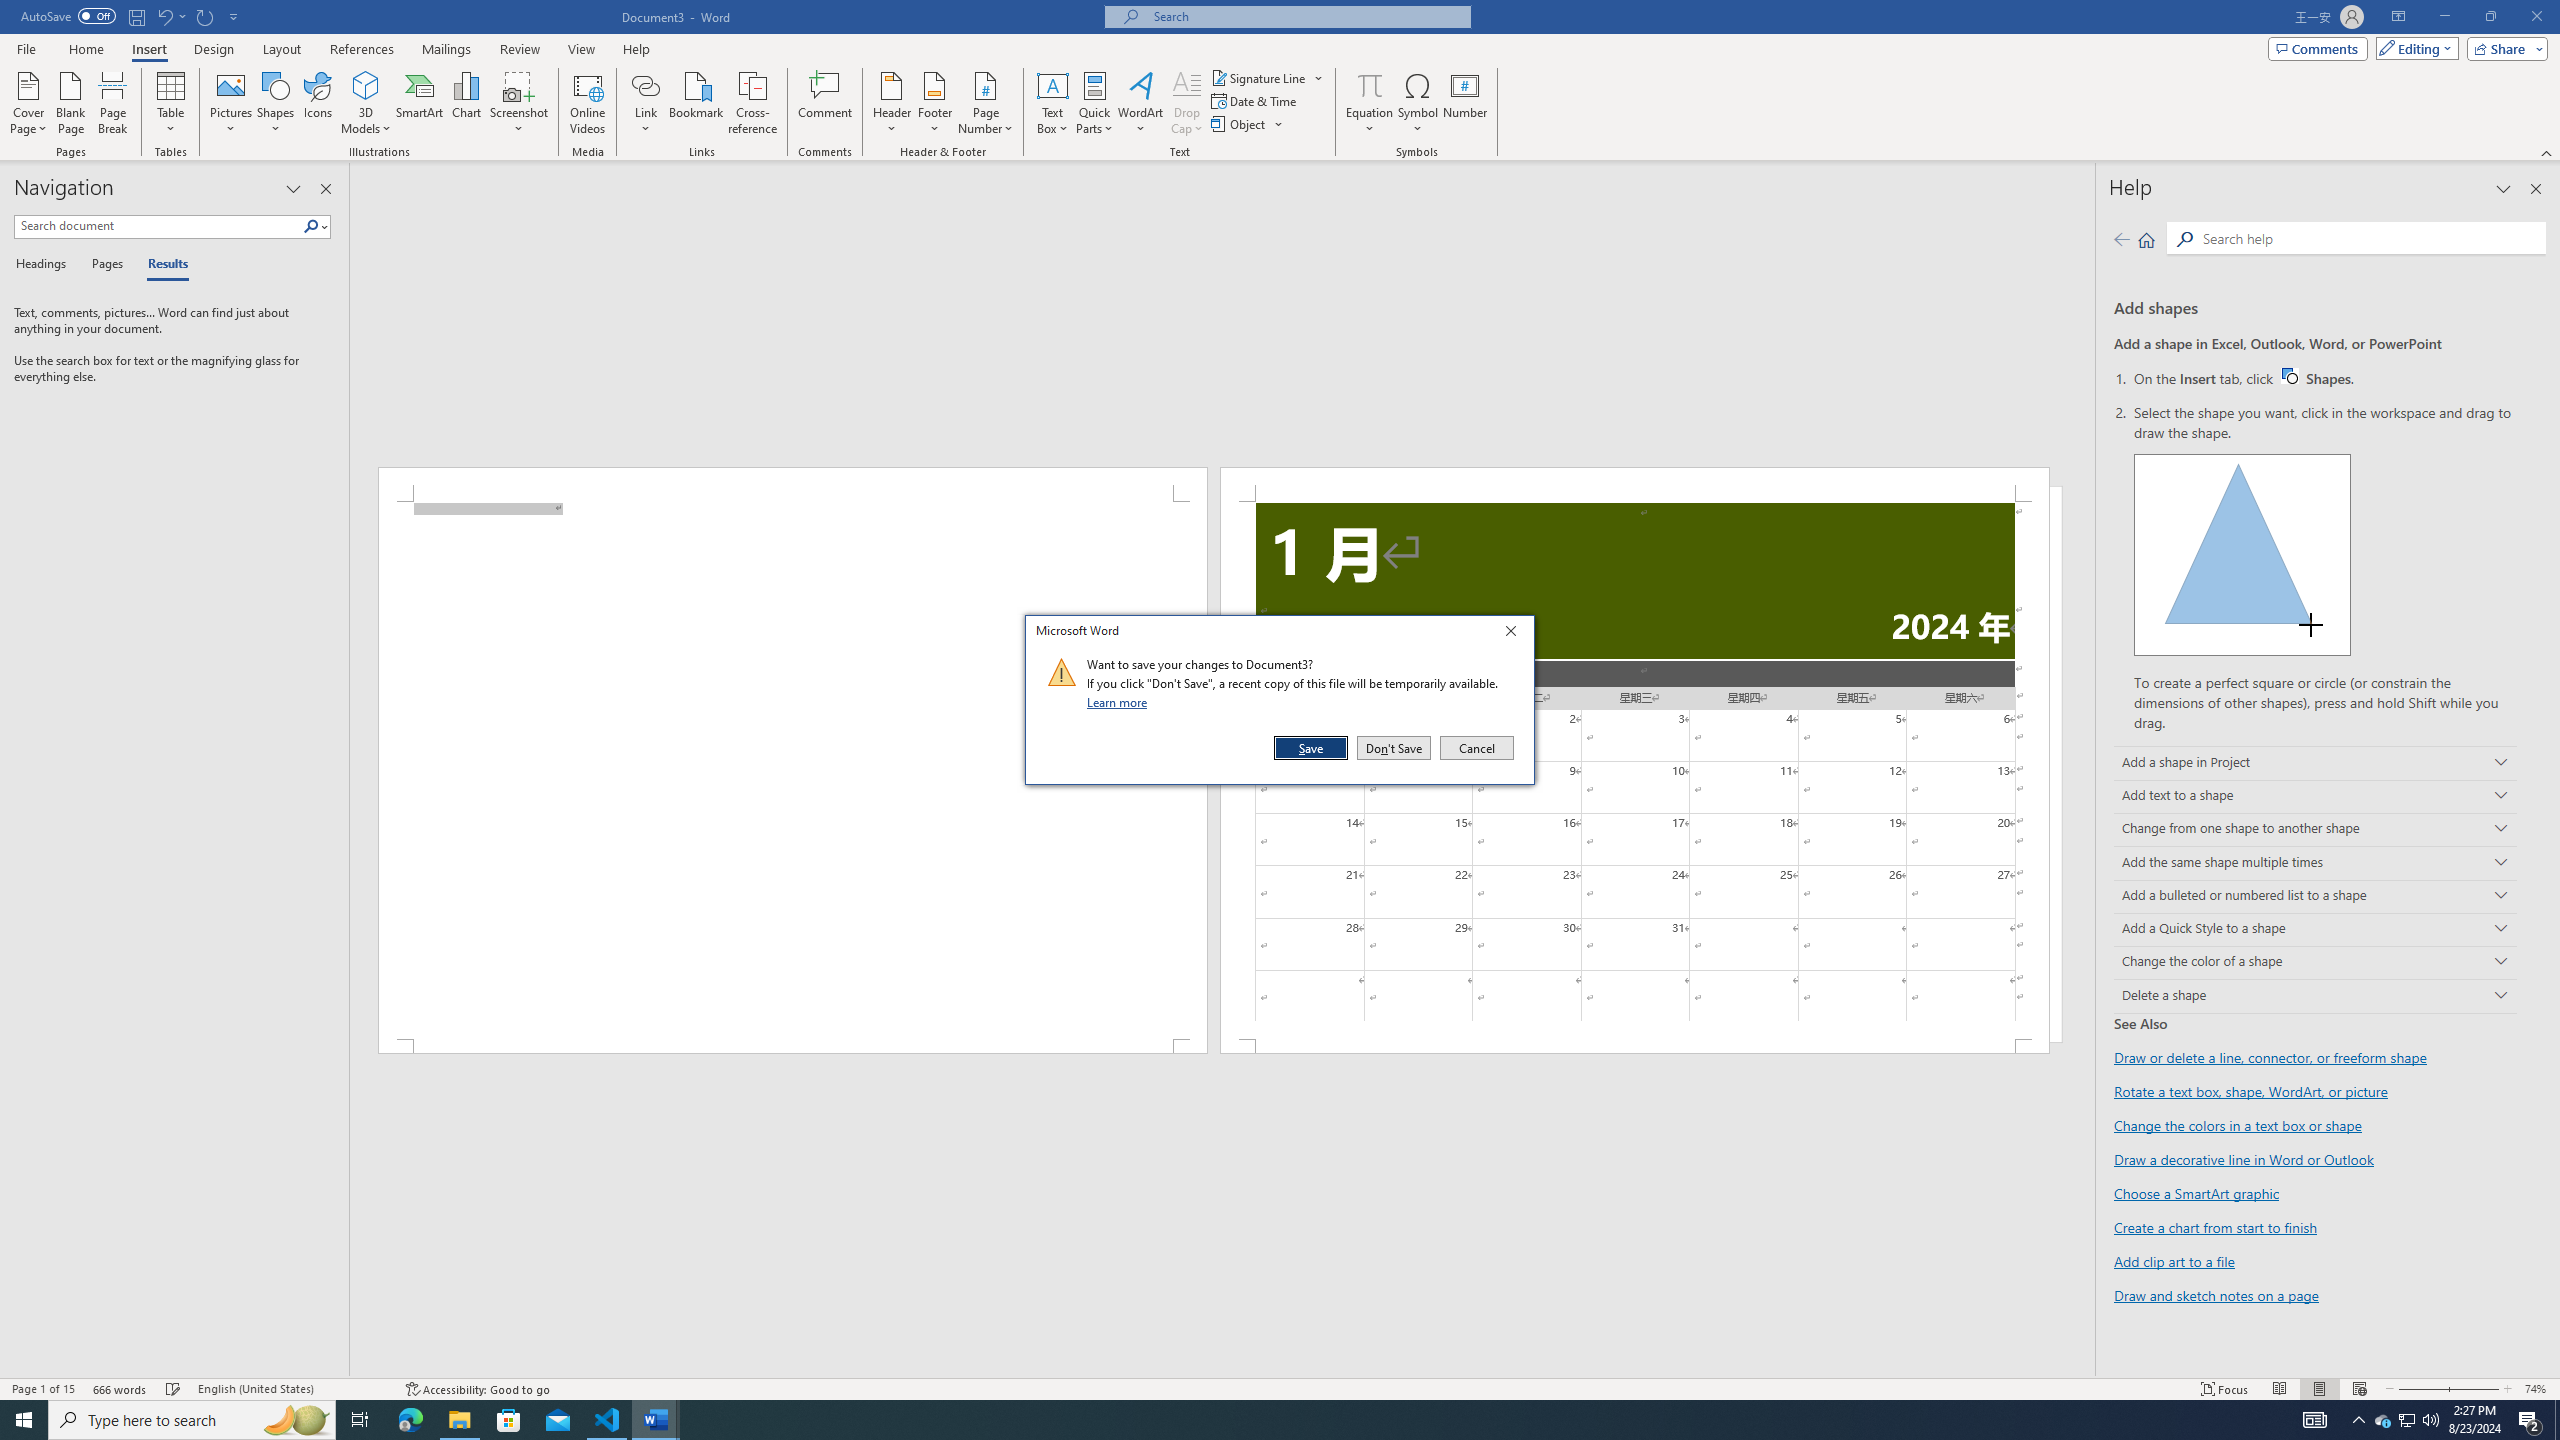  What do you see at coordinates (366, 103) in the screenshot?
I see `3D Models` at bounding box center [366, 103].